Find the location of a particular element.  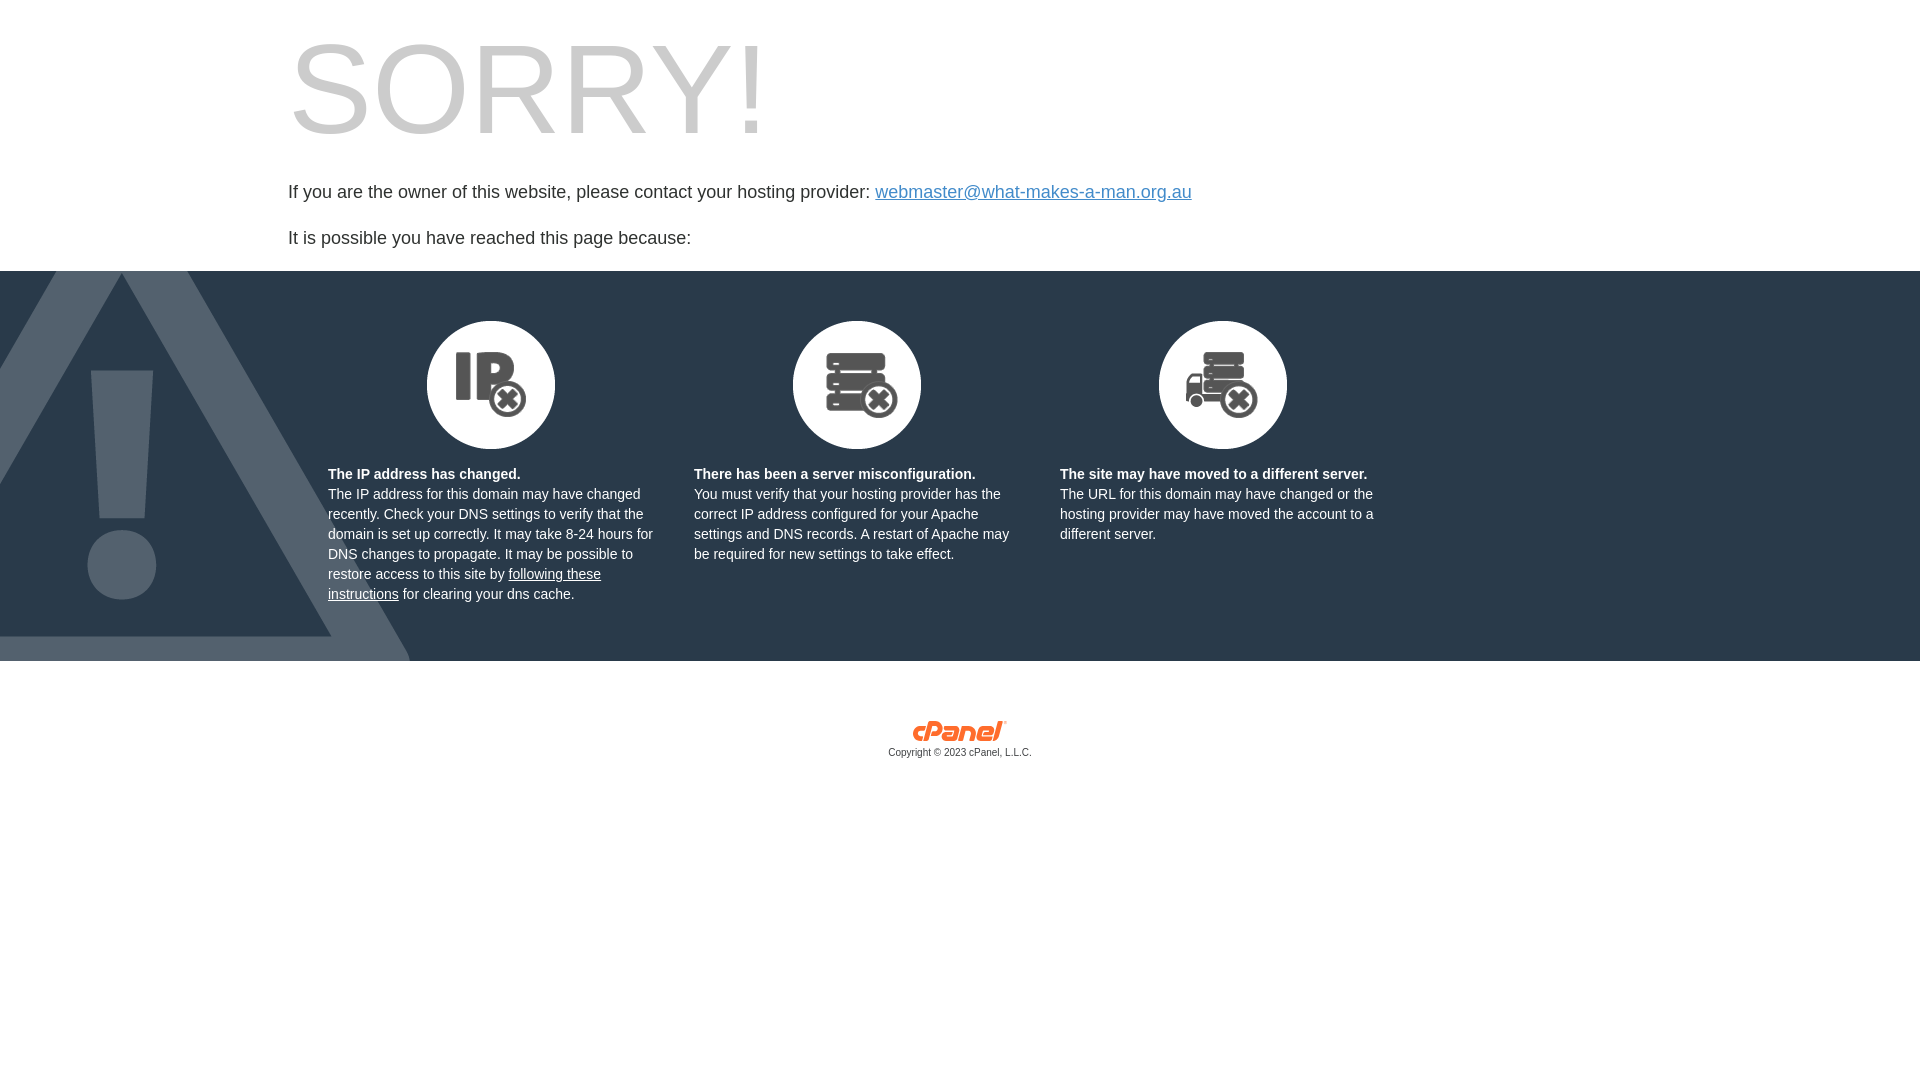

following these instructions is located at coordinates (464, 584).